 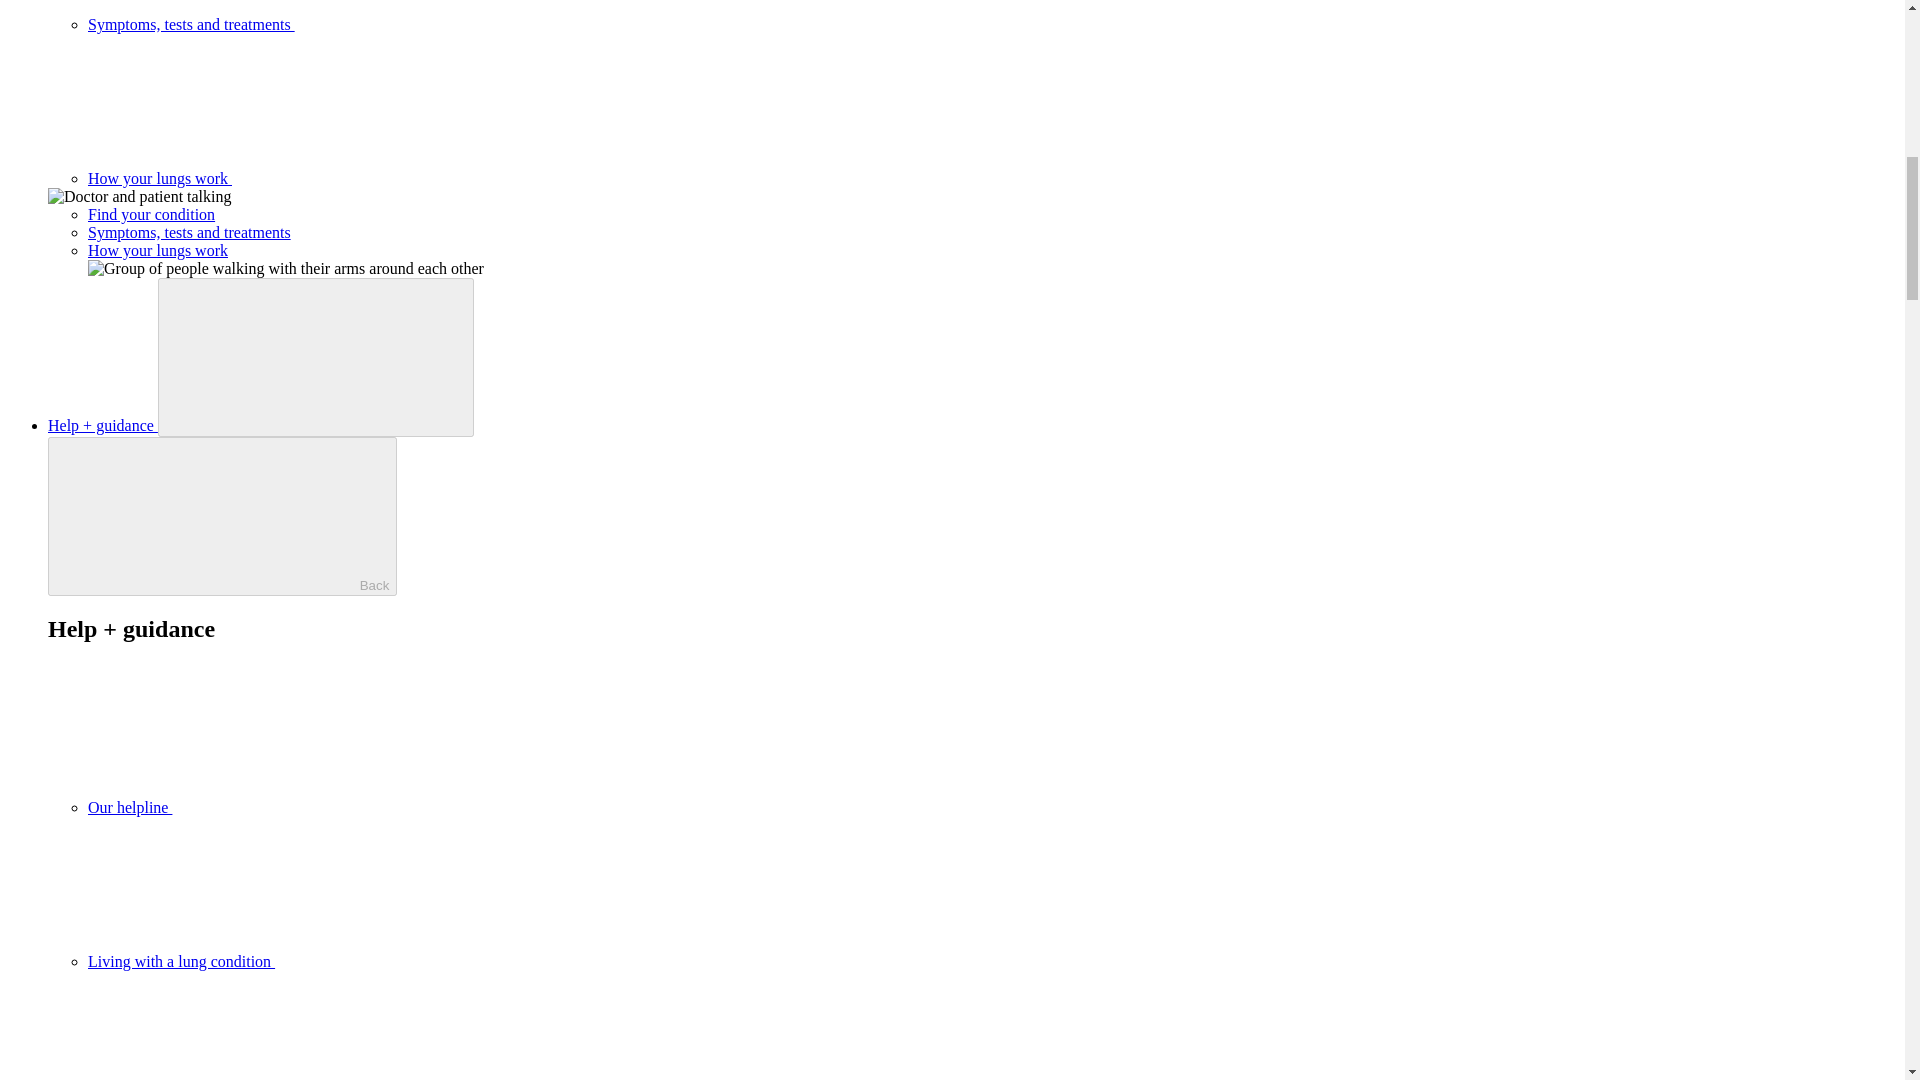 I want to click on Our helpline, so click(x=280, y=808).